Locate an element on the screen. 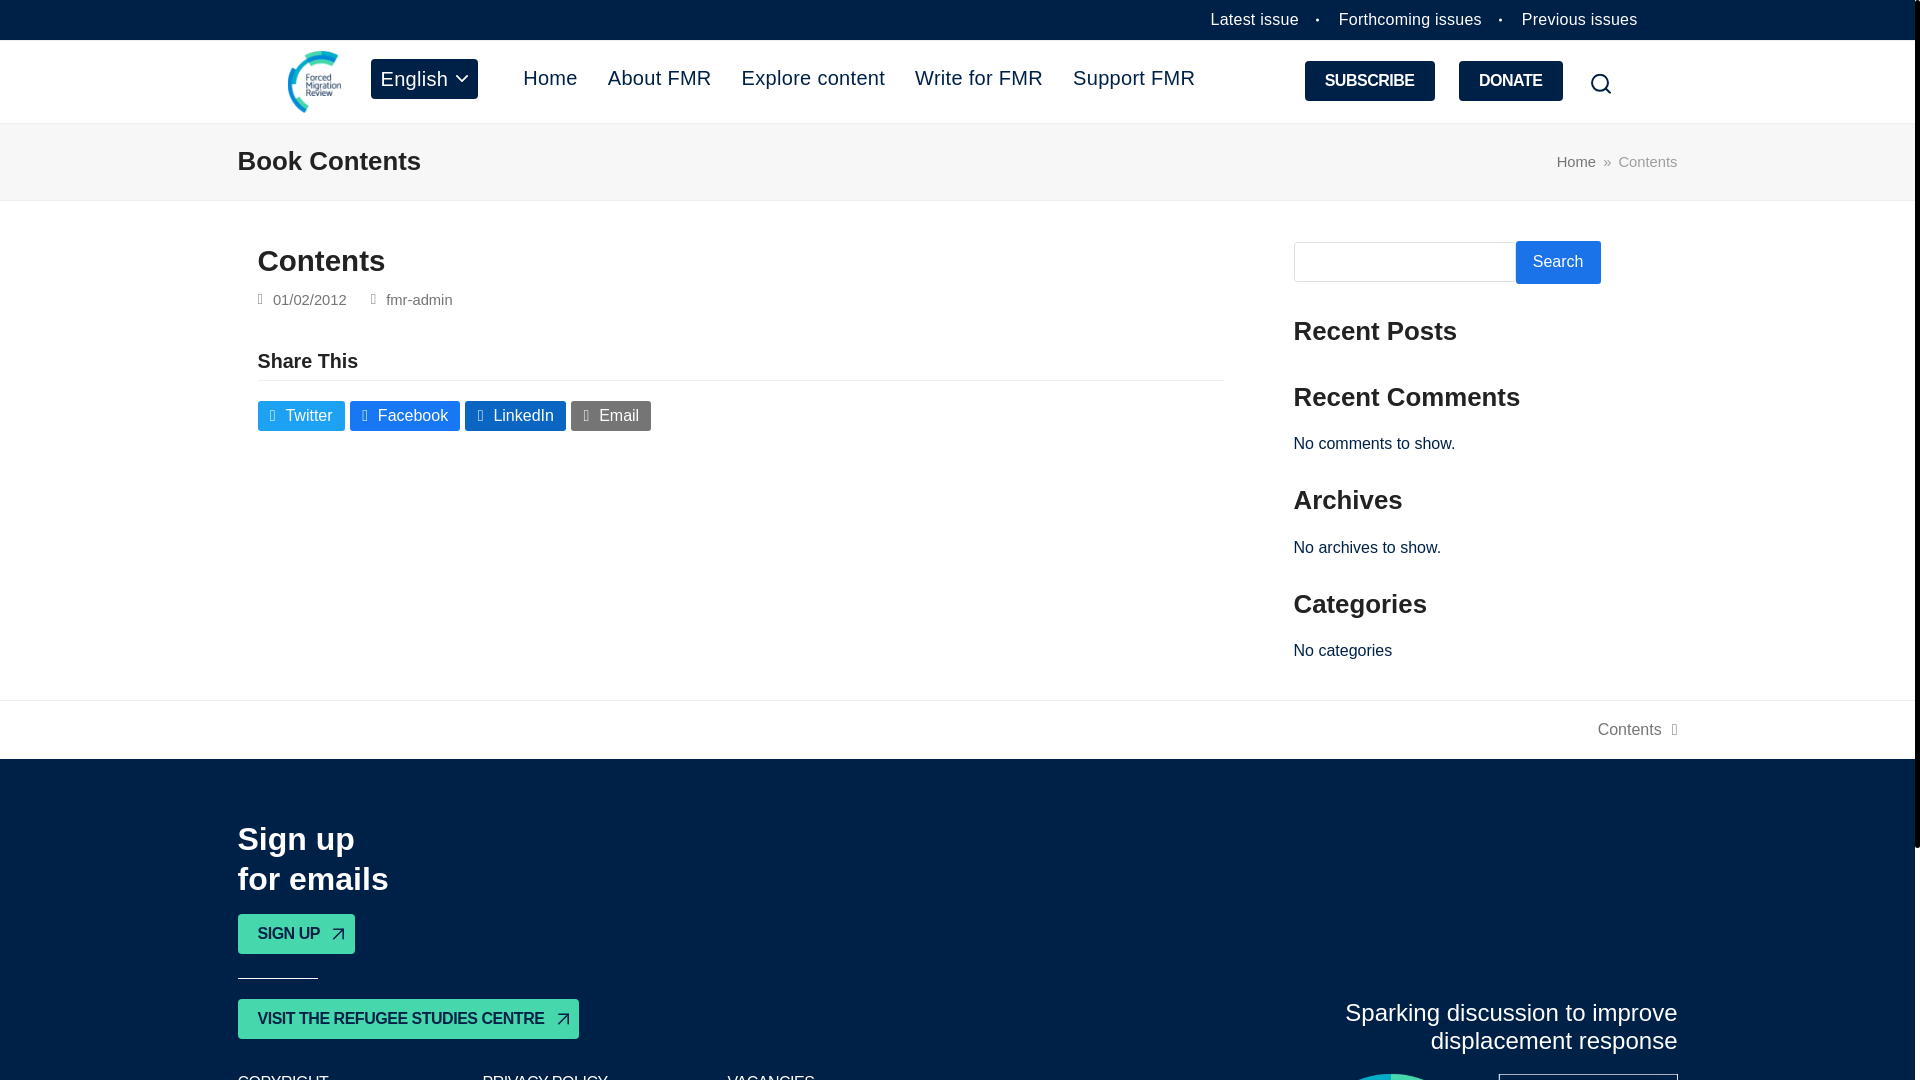 The image size is (1920, 1080). Search is located at coordinates (1558, 262).